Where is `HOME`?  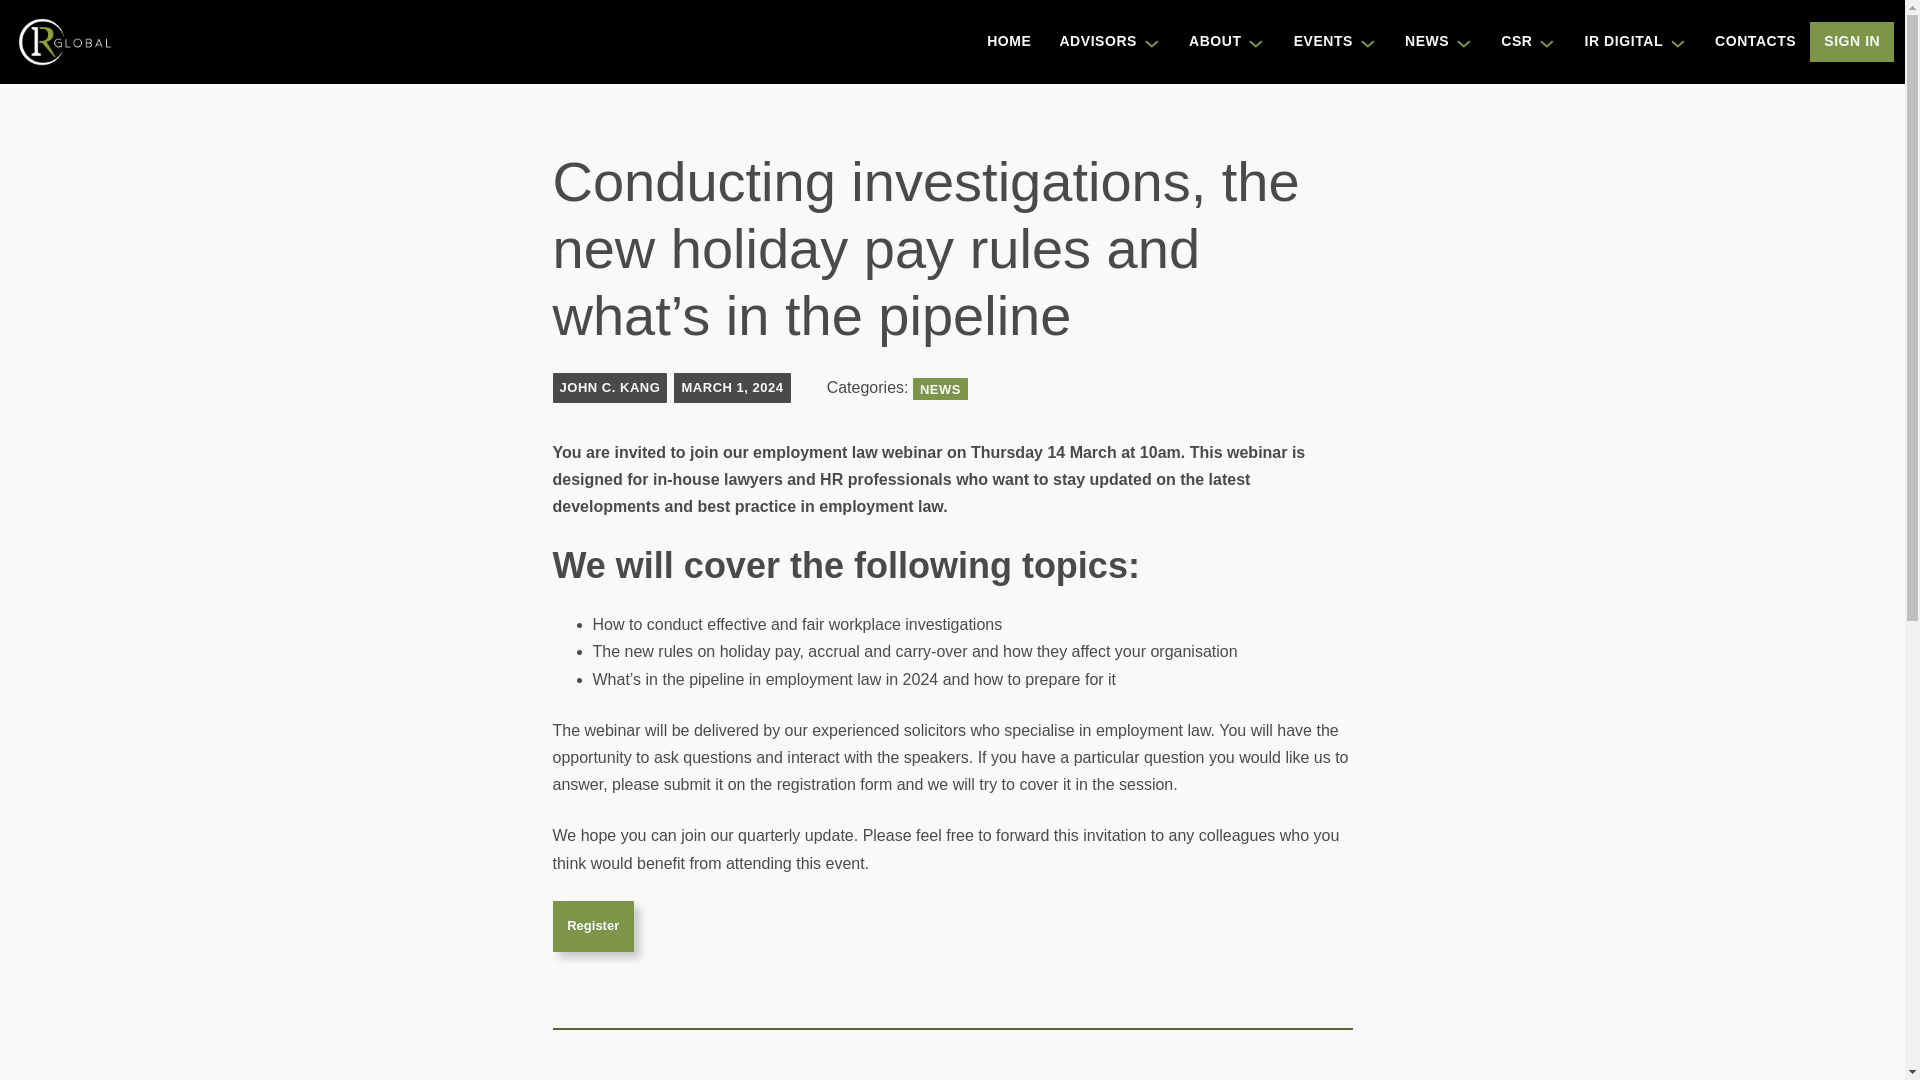
HOME is located at coordinates (1008, 42).